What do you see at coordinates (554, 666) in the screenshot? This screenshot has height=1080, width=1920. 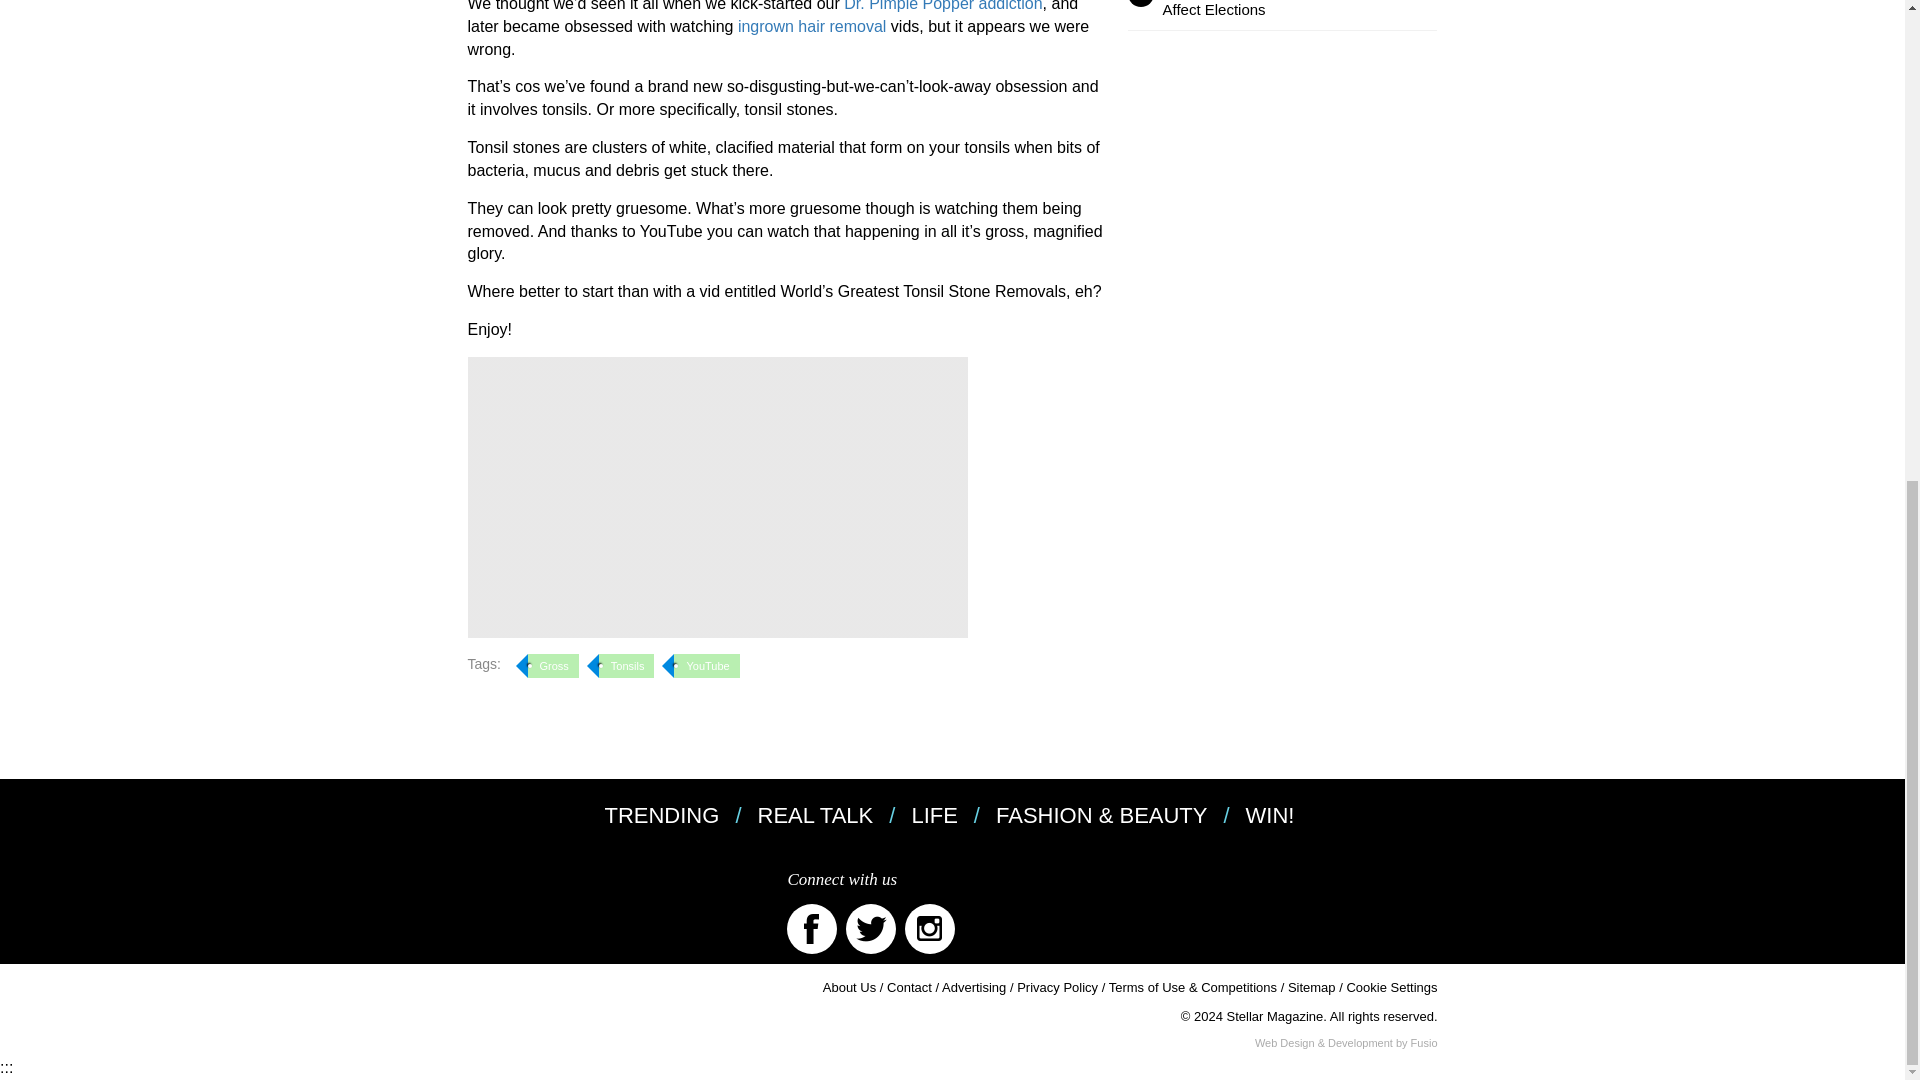 I see `Gross` at bounding box center [554, 666].